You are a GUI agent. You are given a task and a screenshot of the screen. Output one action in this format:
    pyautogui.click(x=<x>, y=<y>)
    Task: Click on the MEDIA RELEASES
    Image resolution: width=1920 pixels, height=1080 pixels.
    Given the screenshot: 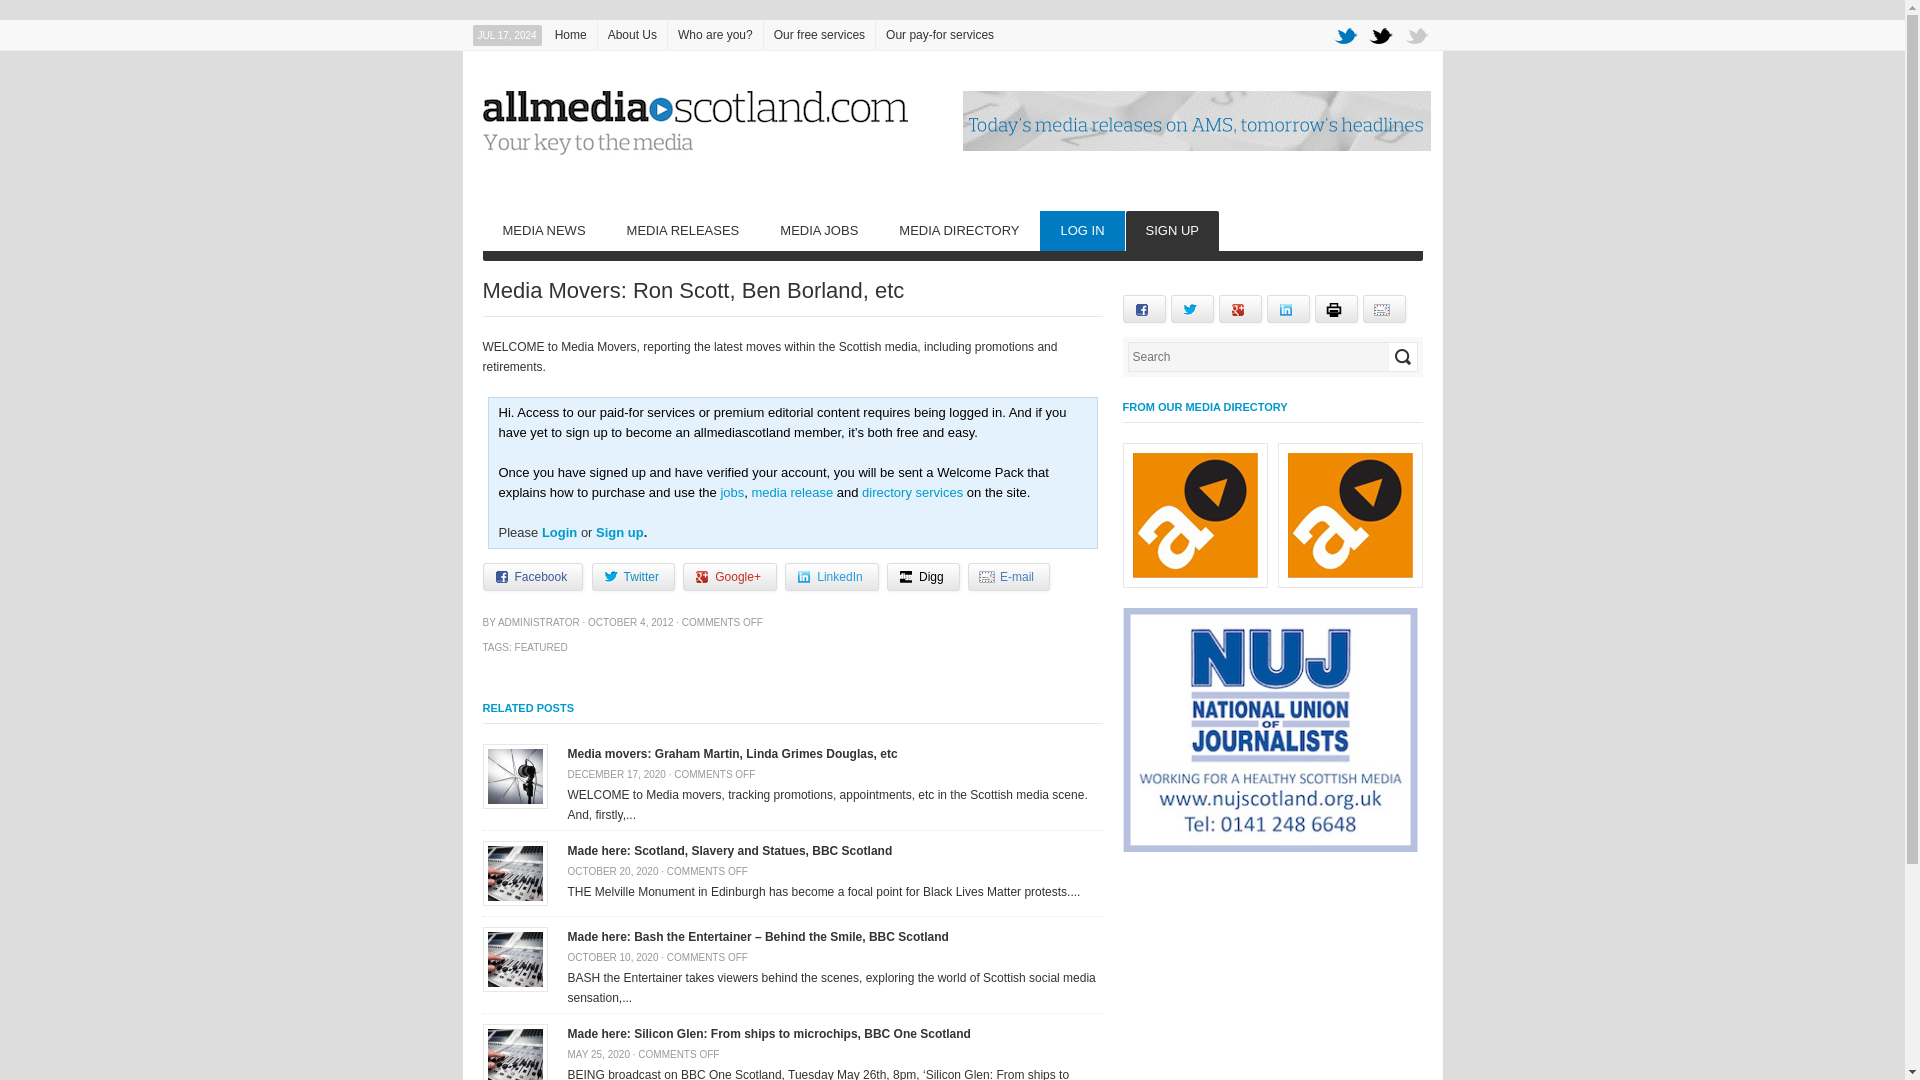 What is the action you would take?
    pyautogui.click(x=683, y=230)
    